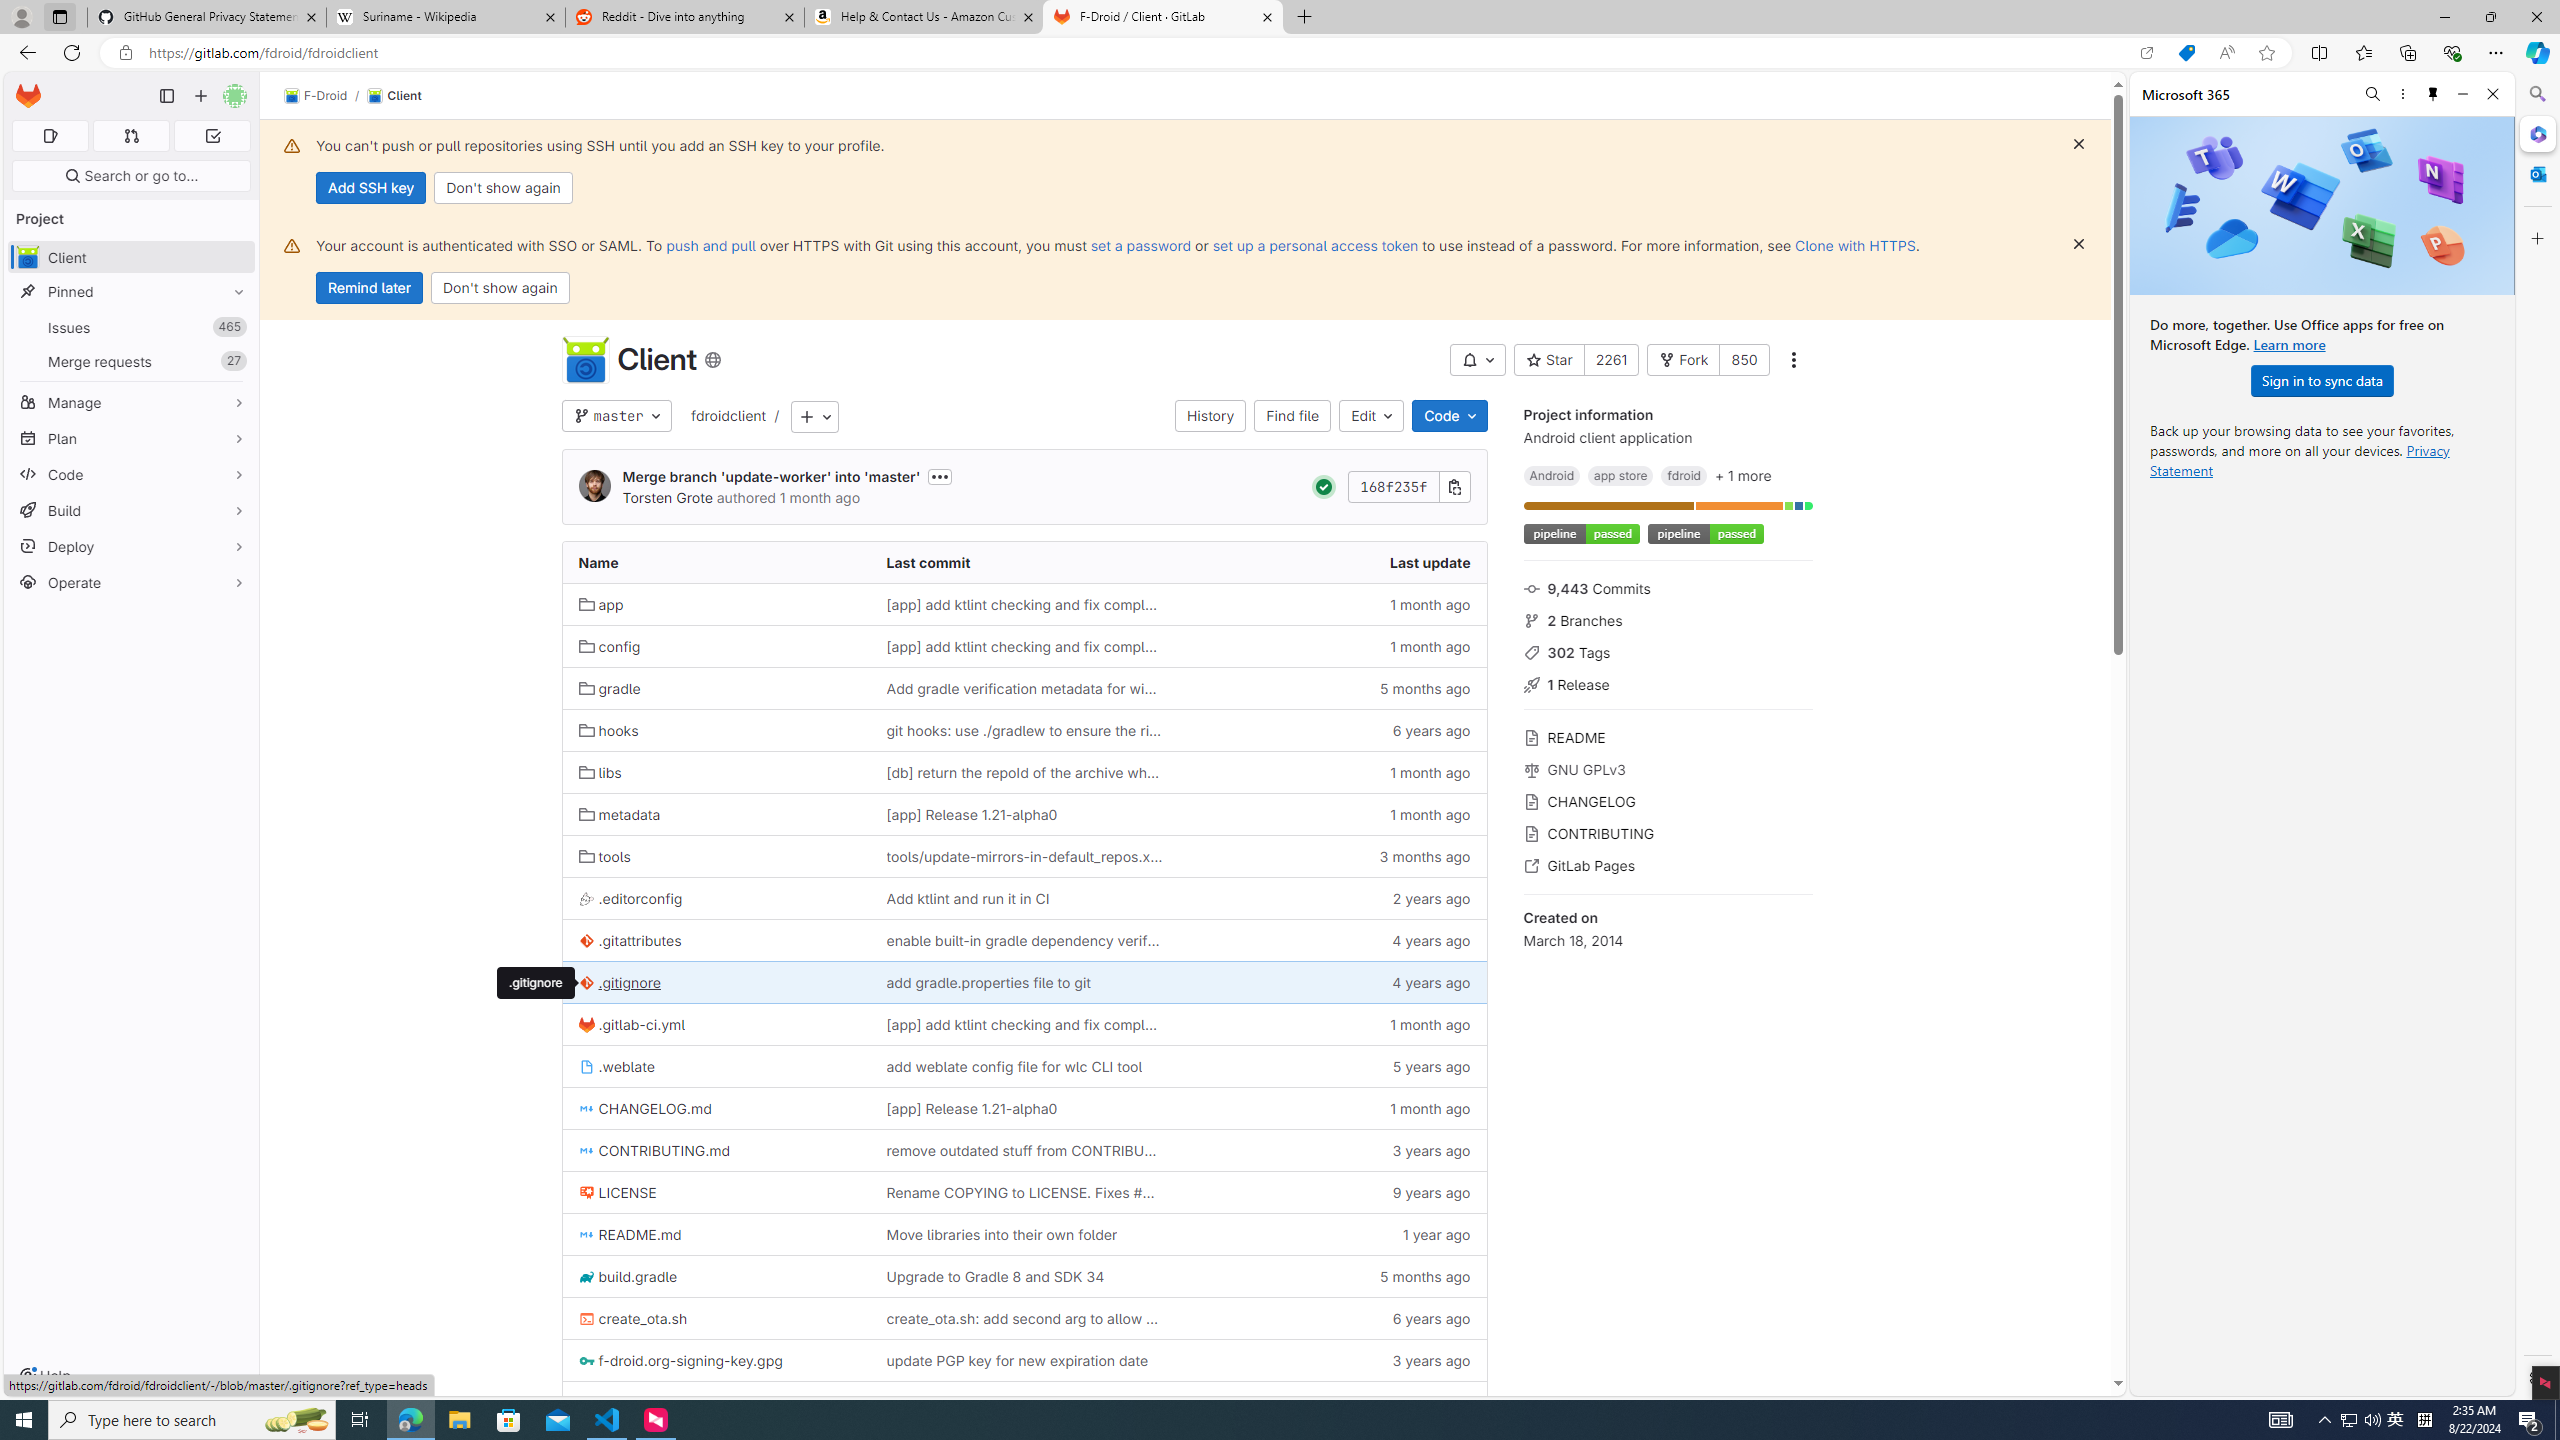 This screenshot has width=2560, height=1440. I want to click on More actions, so click(1792, 360).